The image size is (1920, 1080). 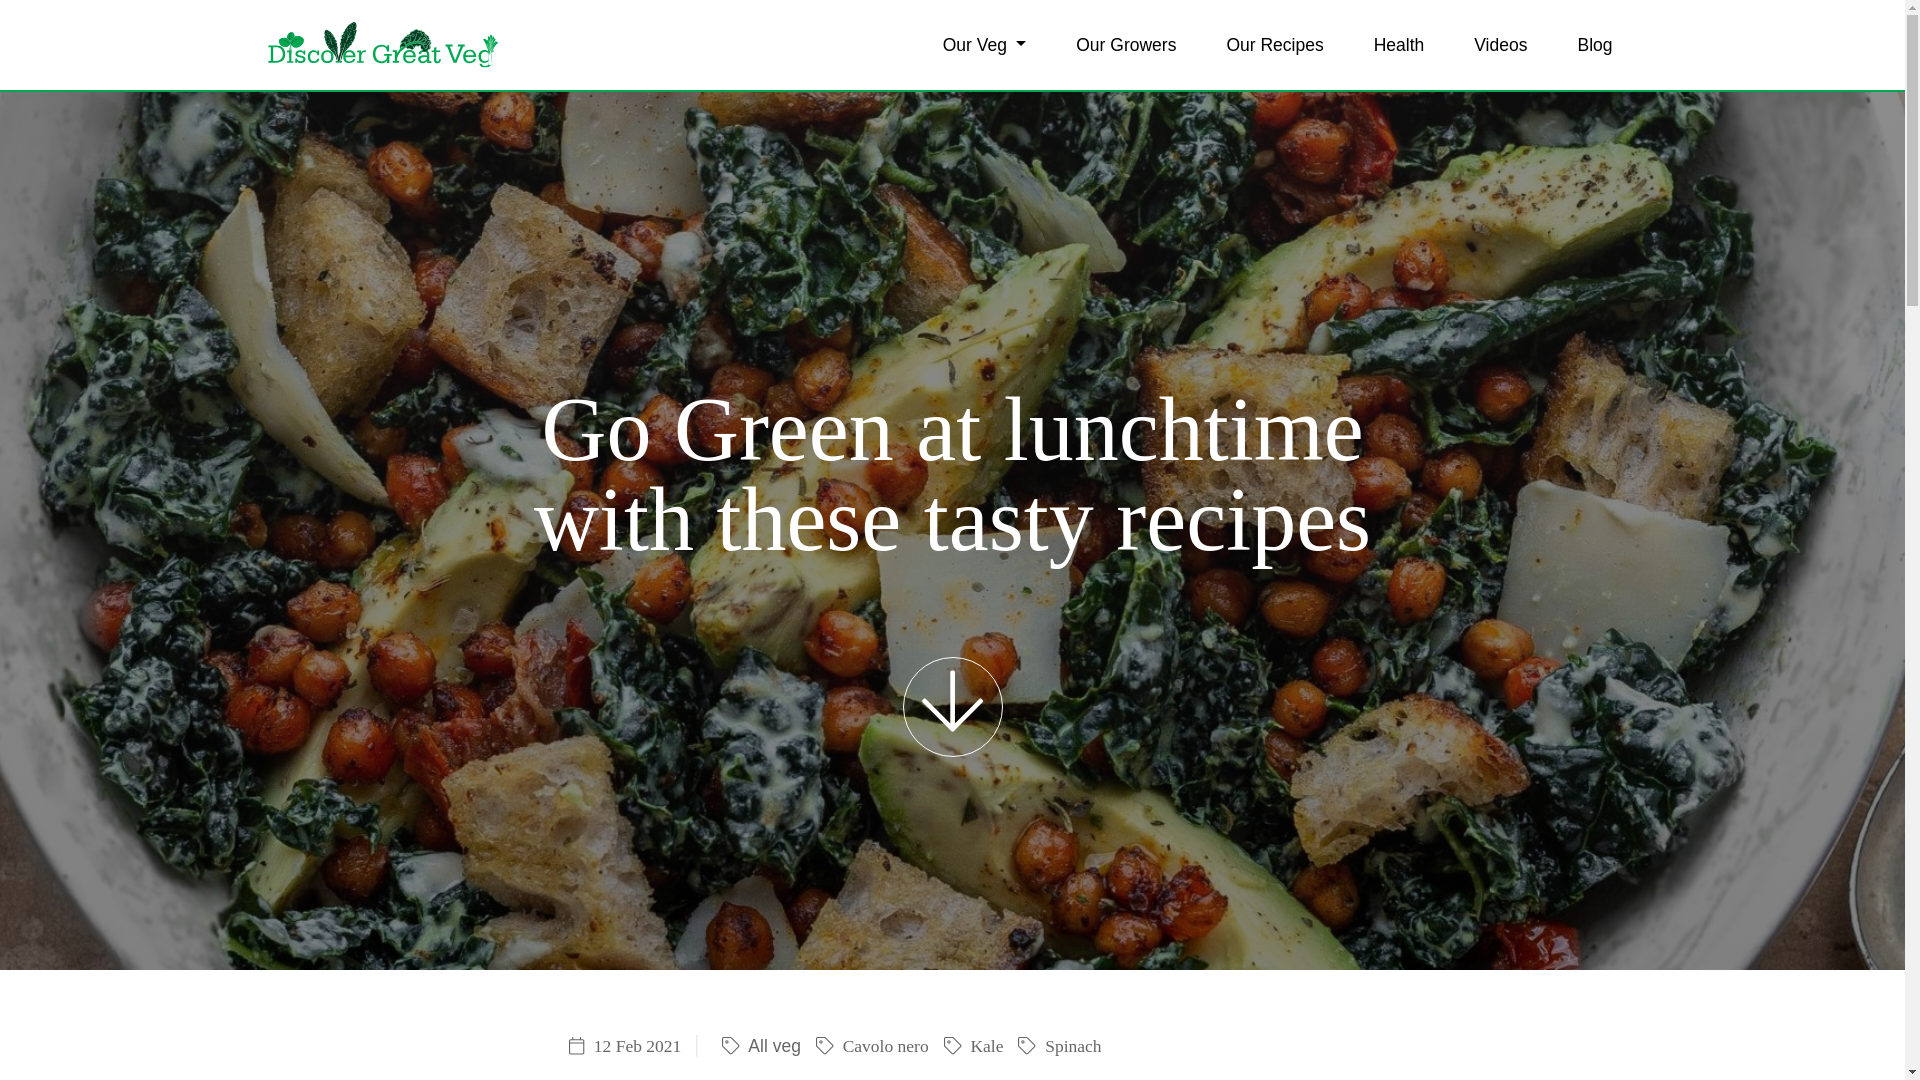 I want to click on Kale, so click(x=971, y=1046).